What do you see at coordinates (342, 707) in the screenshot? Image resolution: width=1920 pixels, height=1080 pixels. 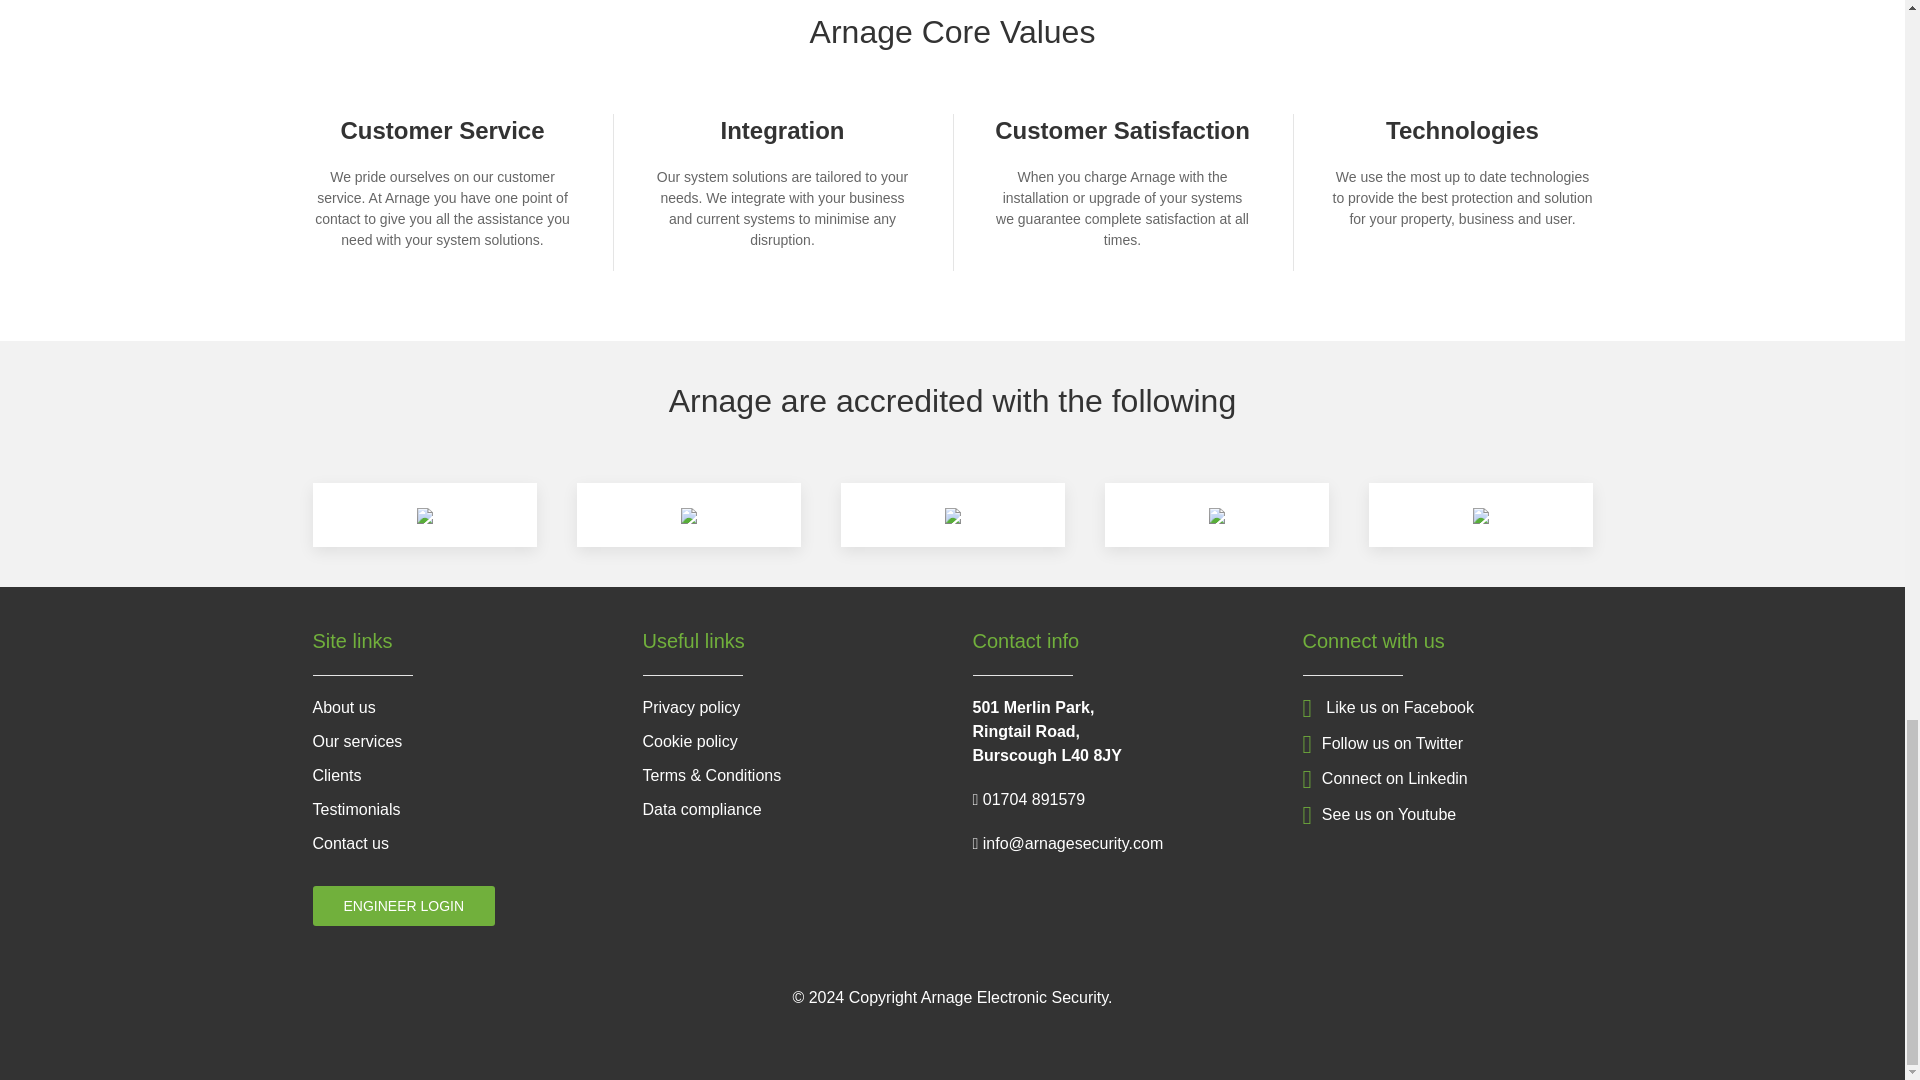 I see `About us` at bounding box center [342, 707].